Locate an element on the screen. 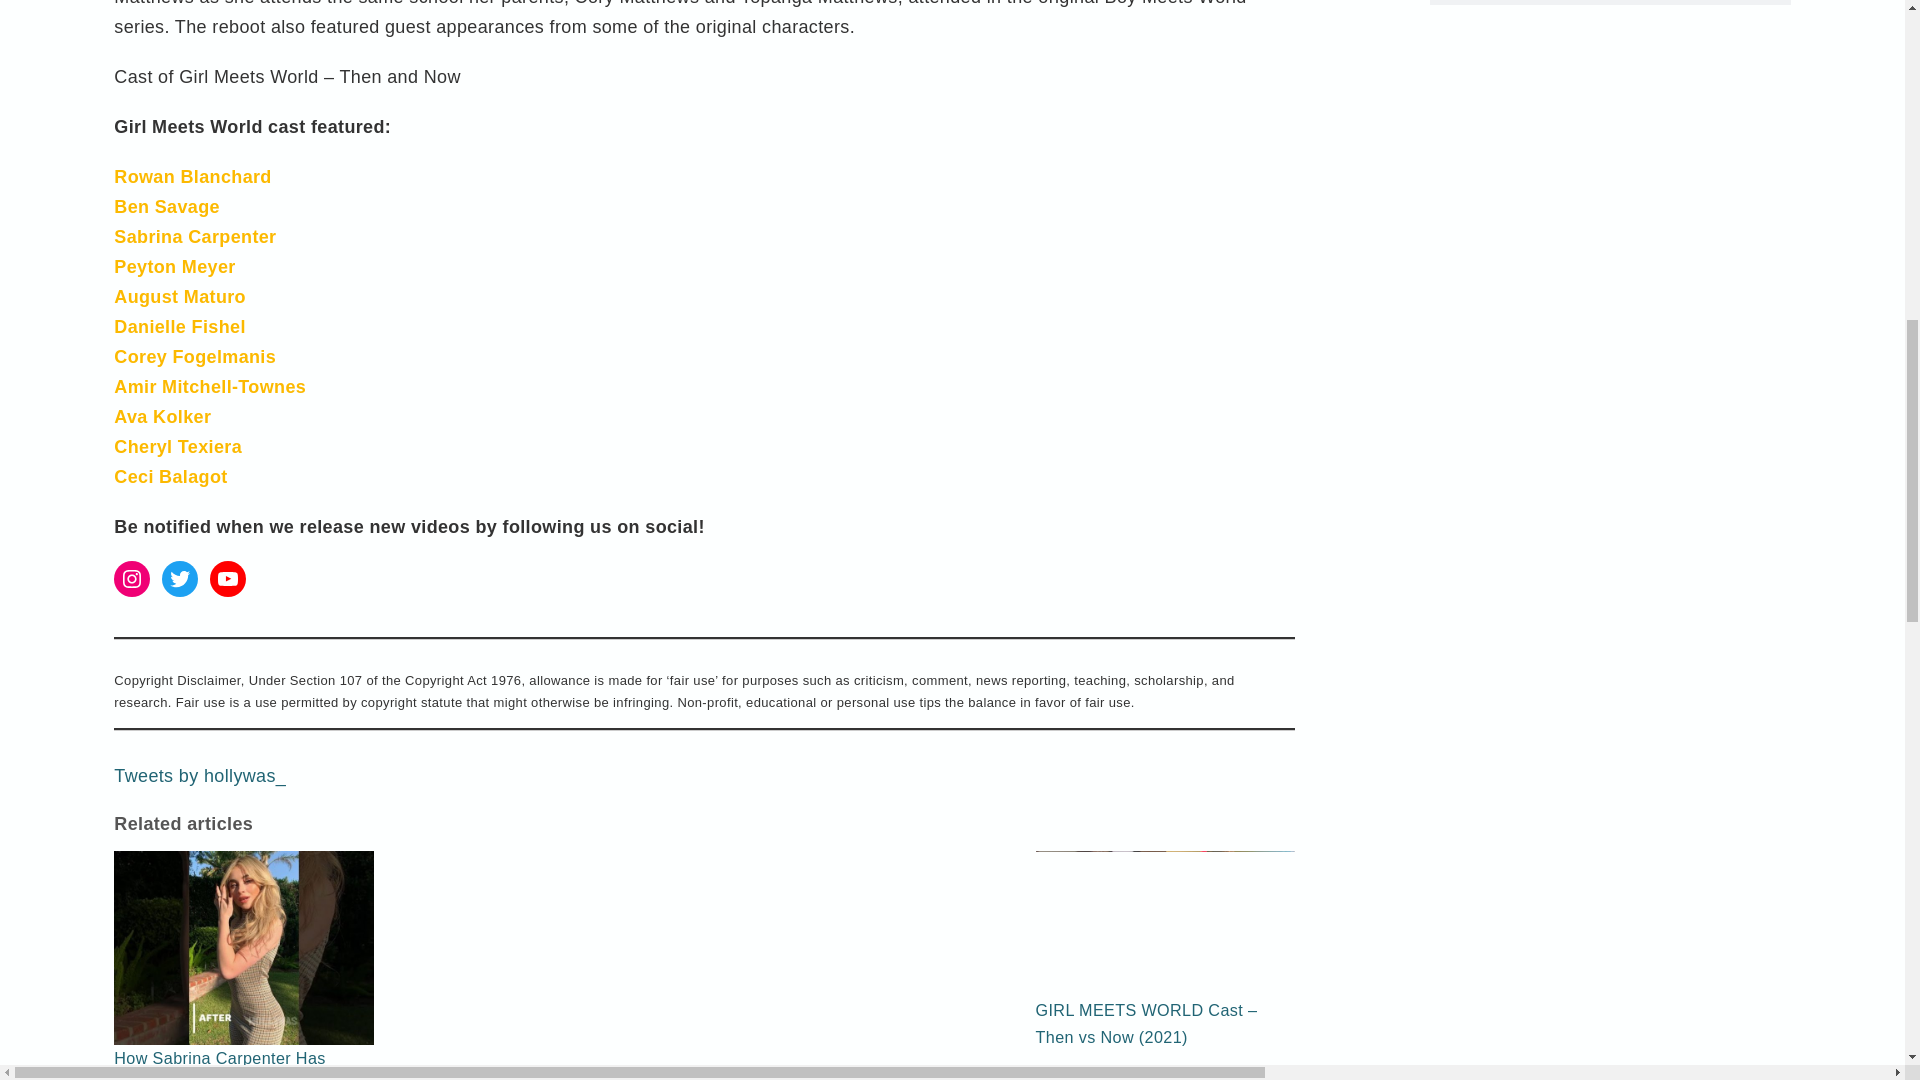 The height and width of the screenshot is (1080, 1920). YouTube is located at coordinates (227, 578).